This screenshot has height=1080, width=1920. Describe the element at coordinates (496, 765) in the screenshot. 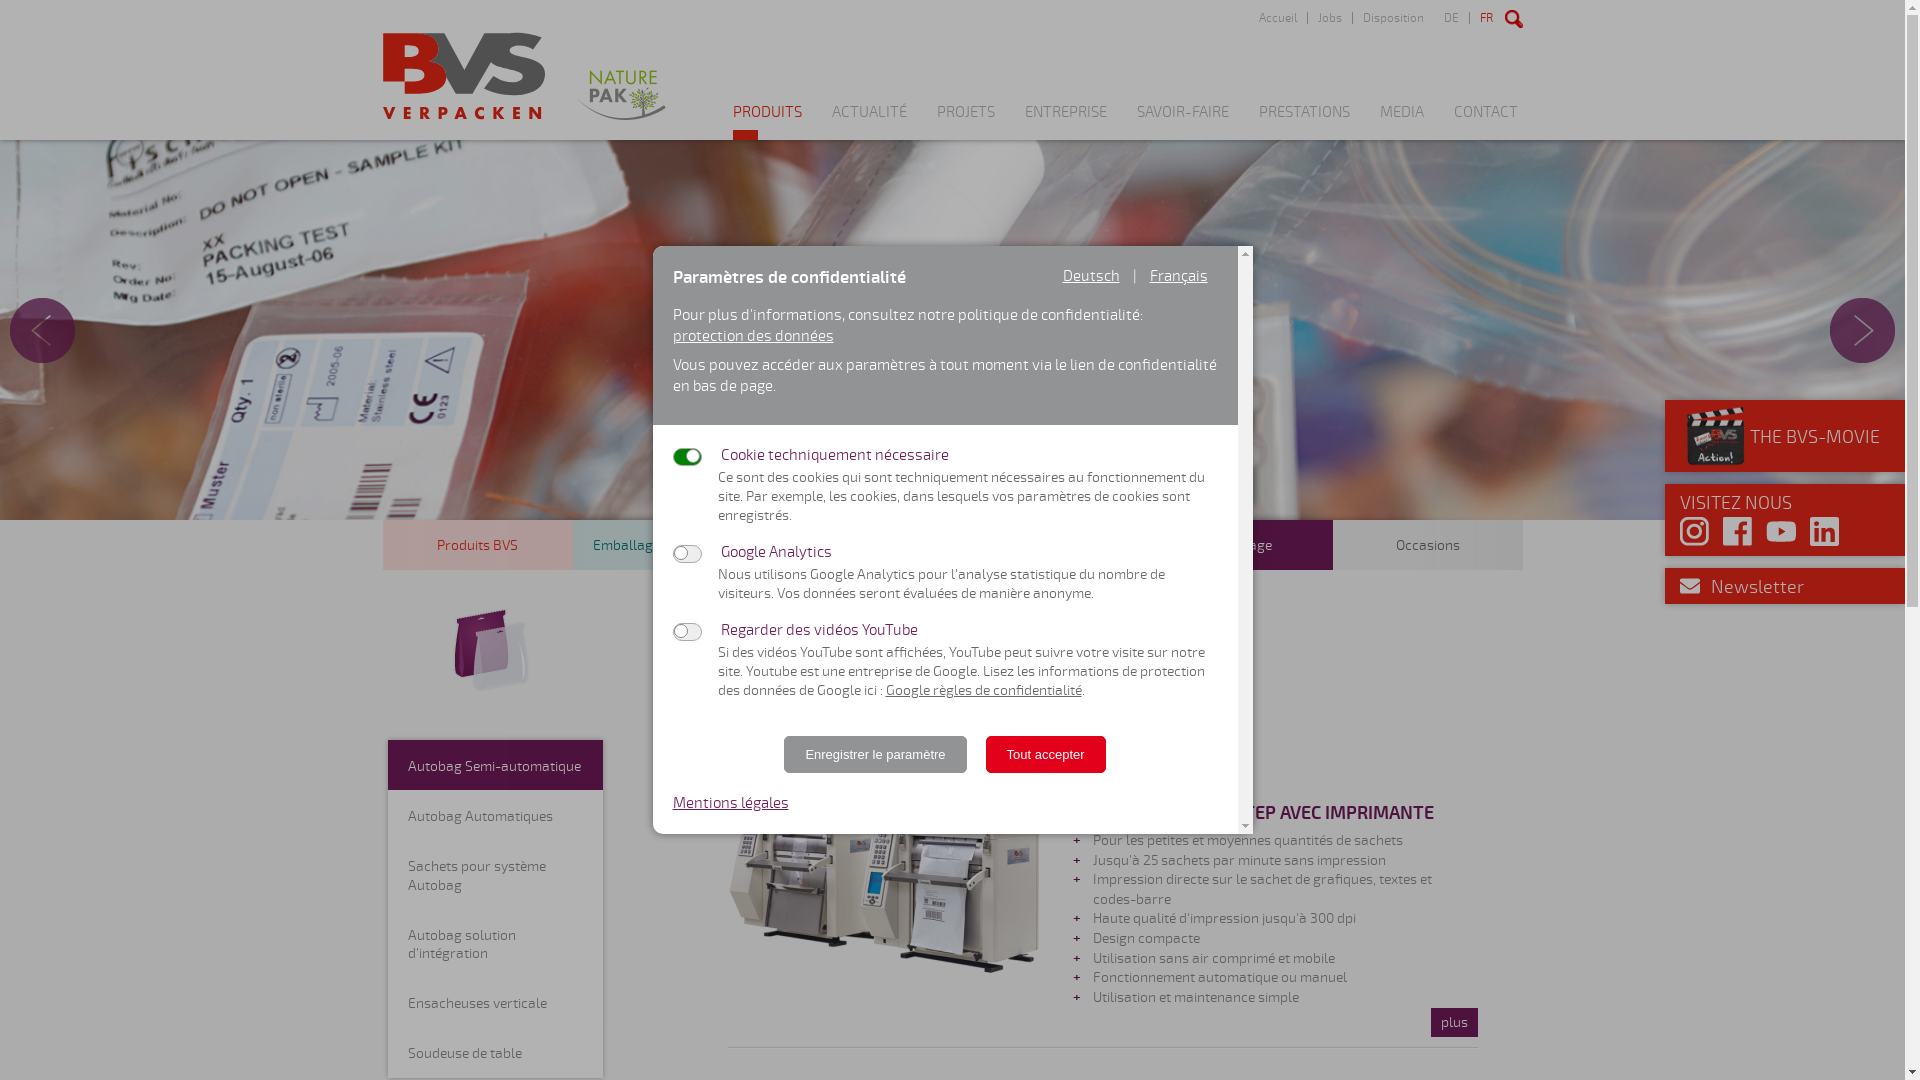

I see `Autobag Semi-automatique` at that location.